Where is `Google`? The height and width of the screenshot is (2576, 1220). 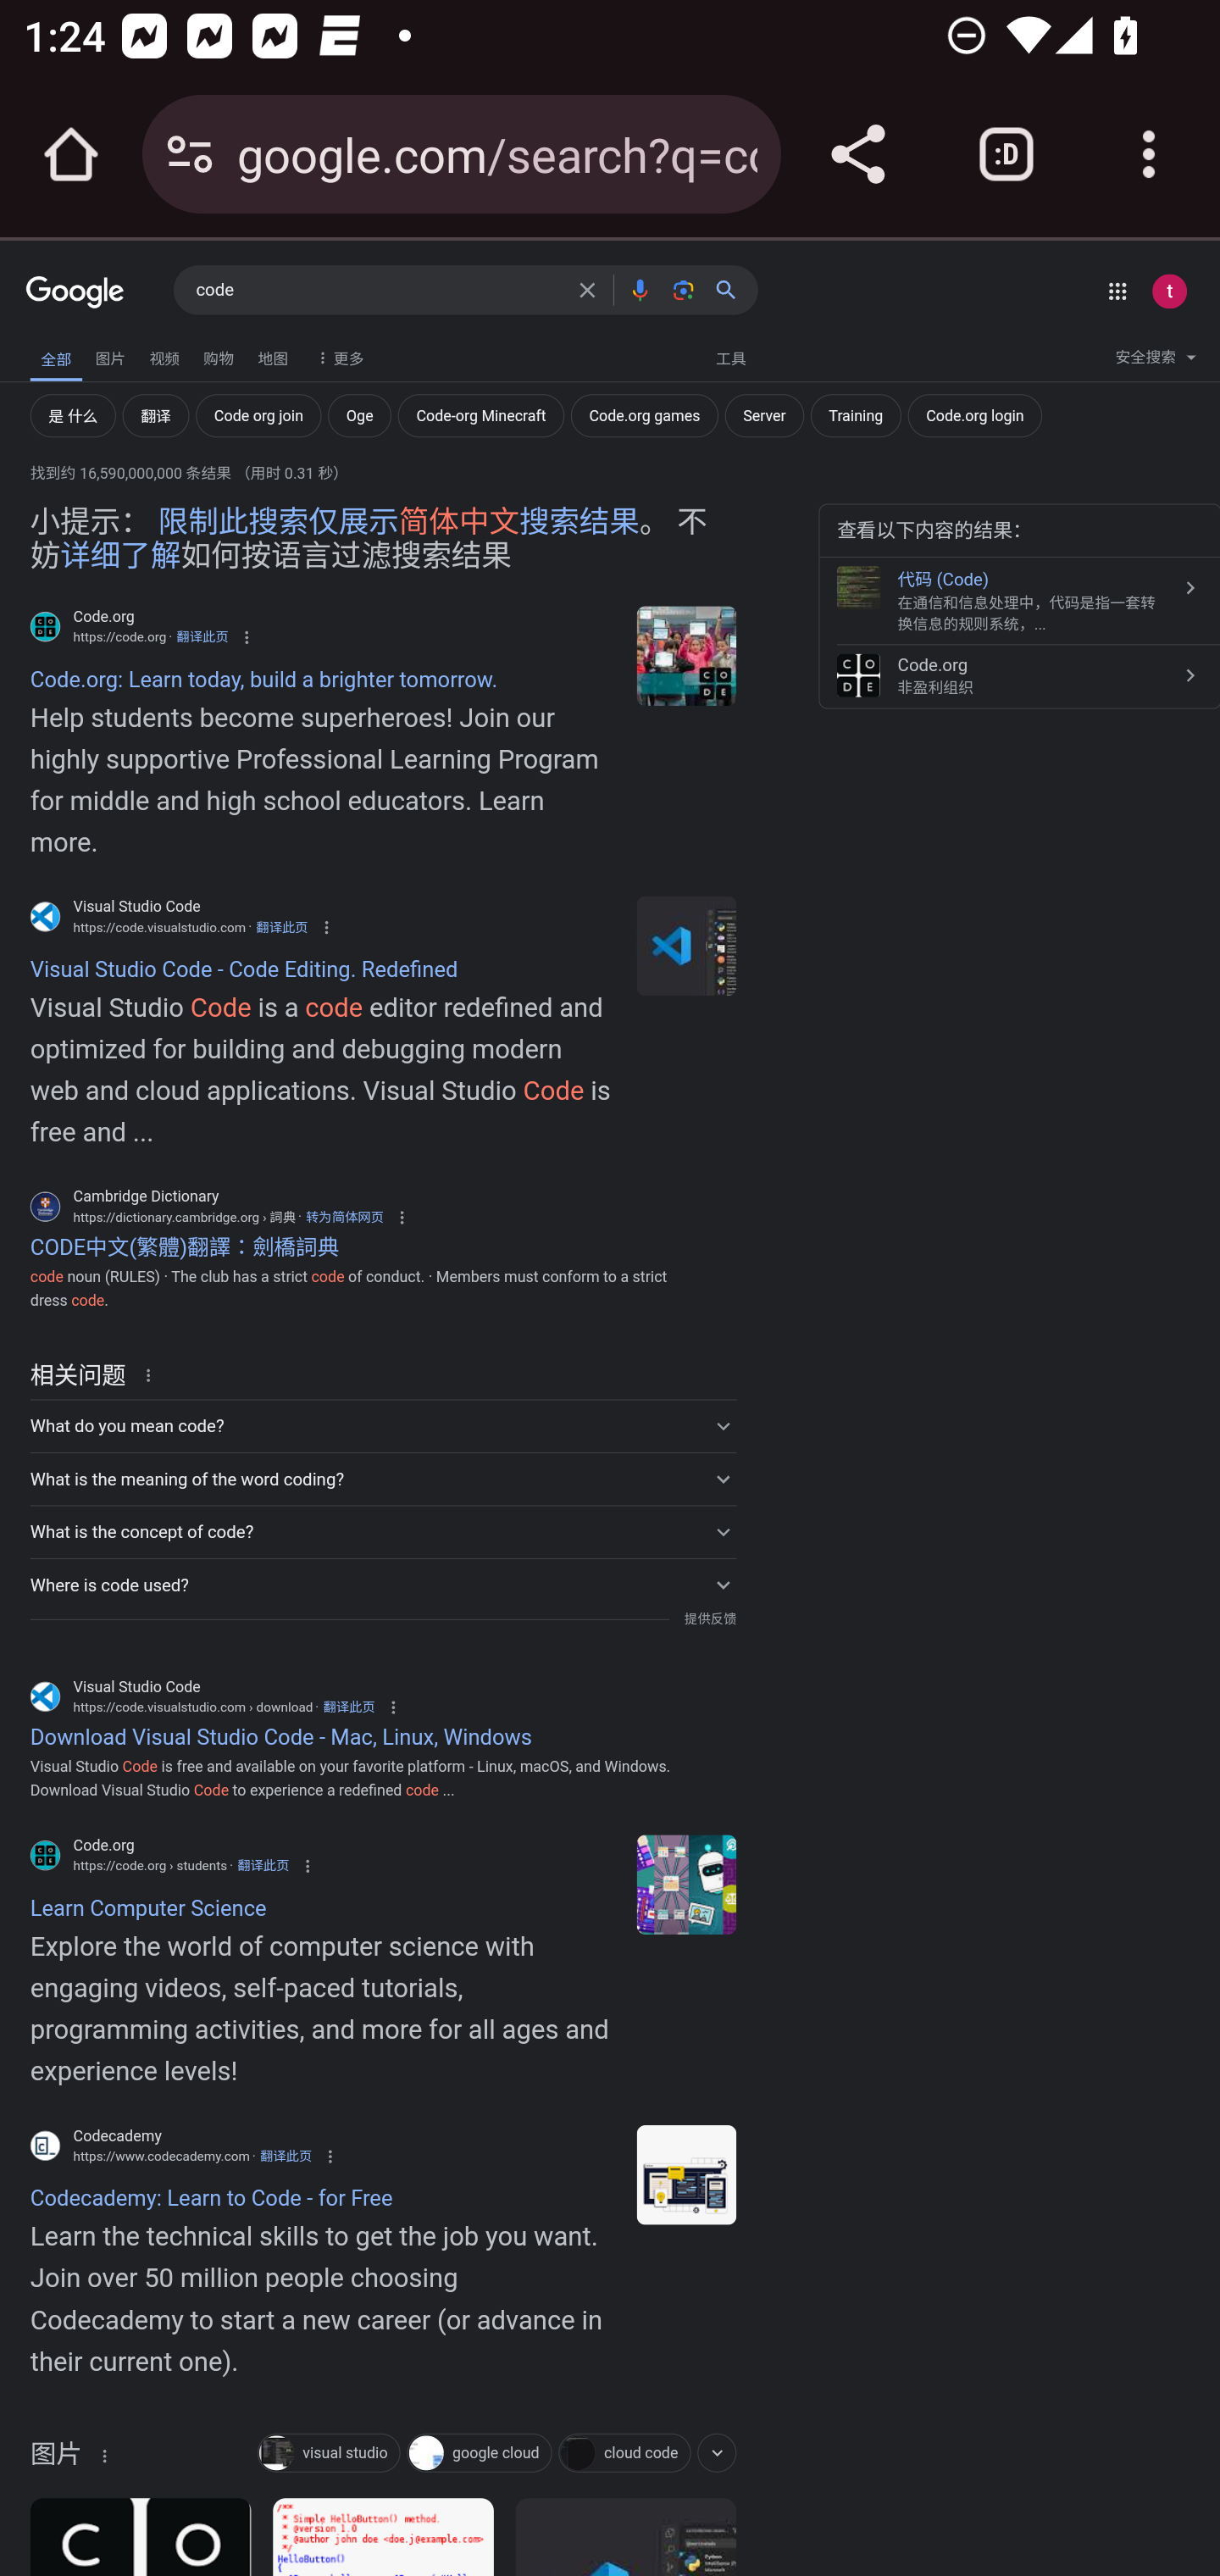
Google is located at coordinates (75, 293).